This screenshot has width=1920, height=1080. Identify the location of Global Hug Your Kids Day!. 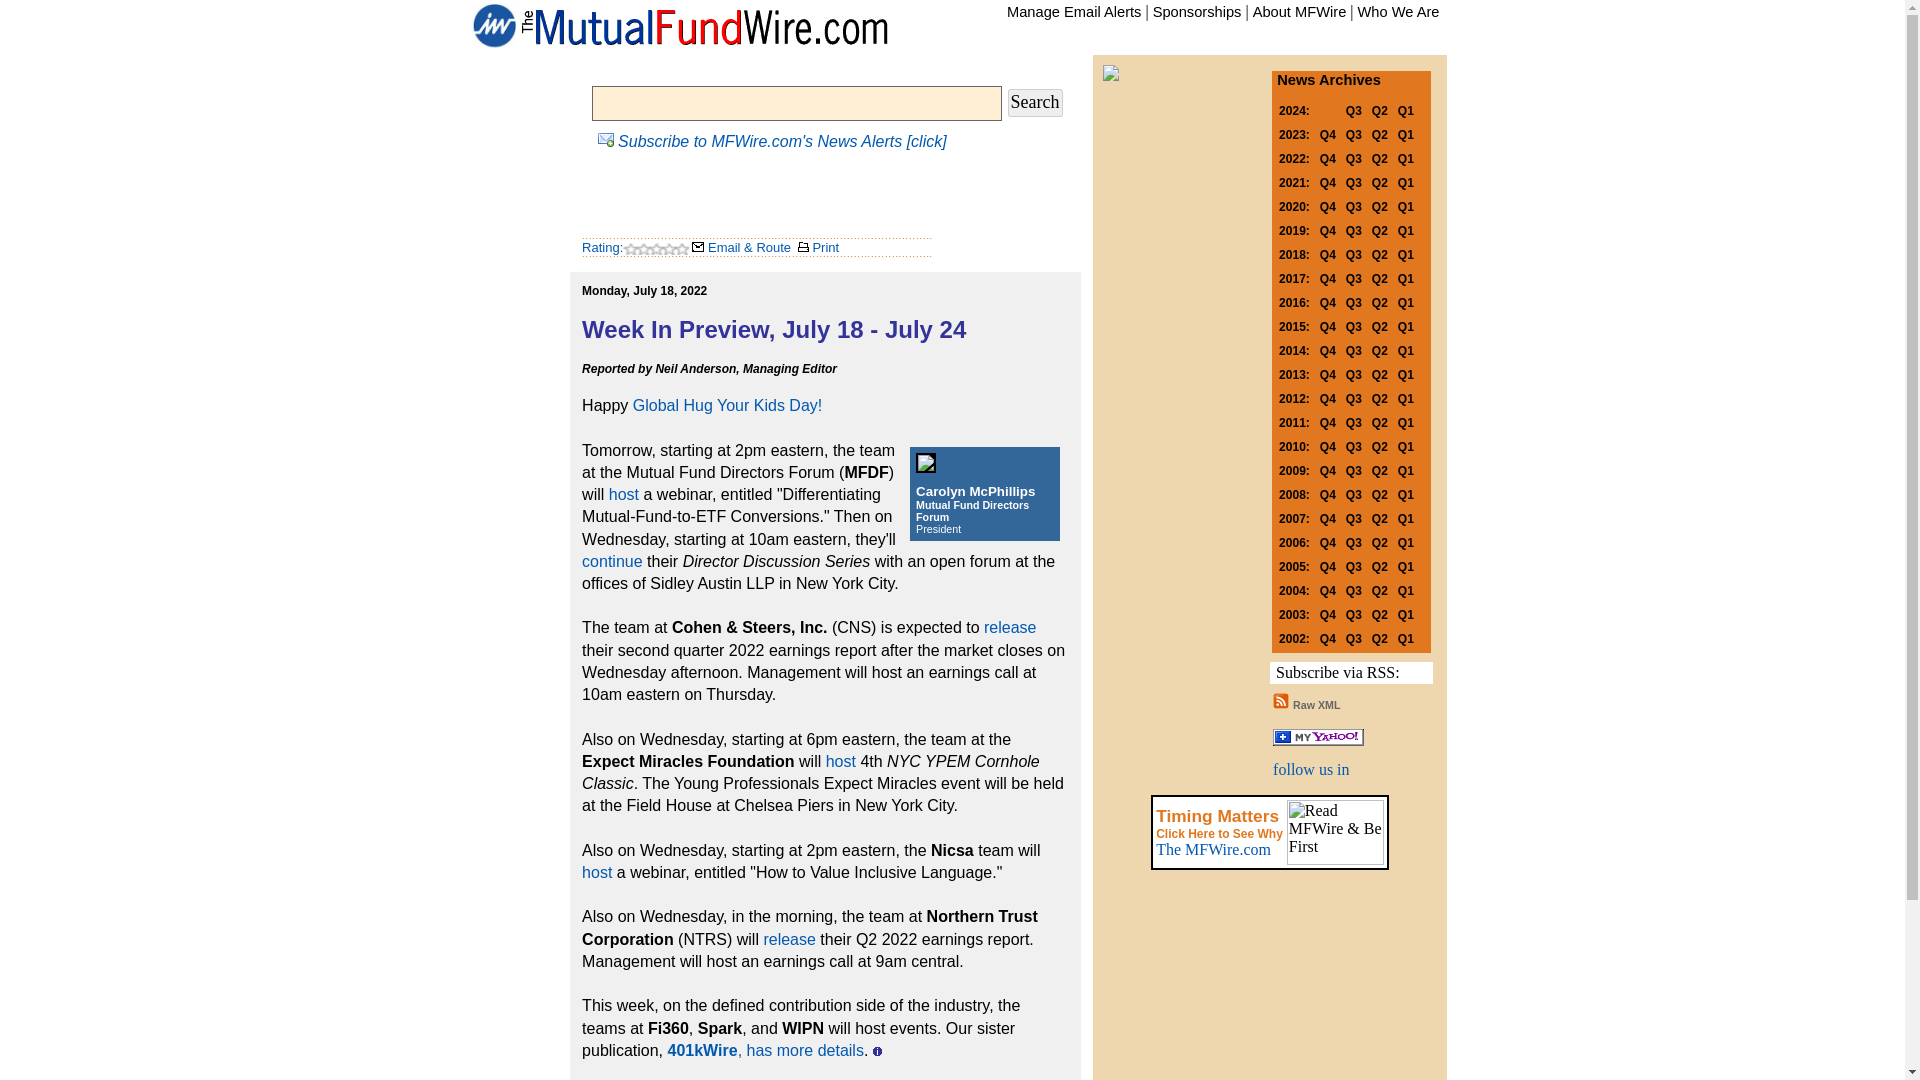
(727, 405).